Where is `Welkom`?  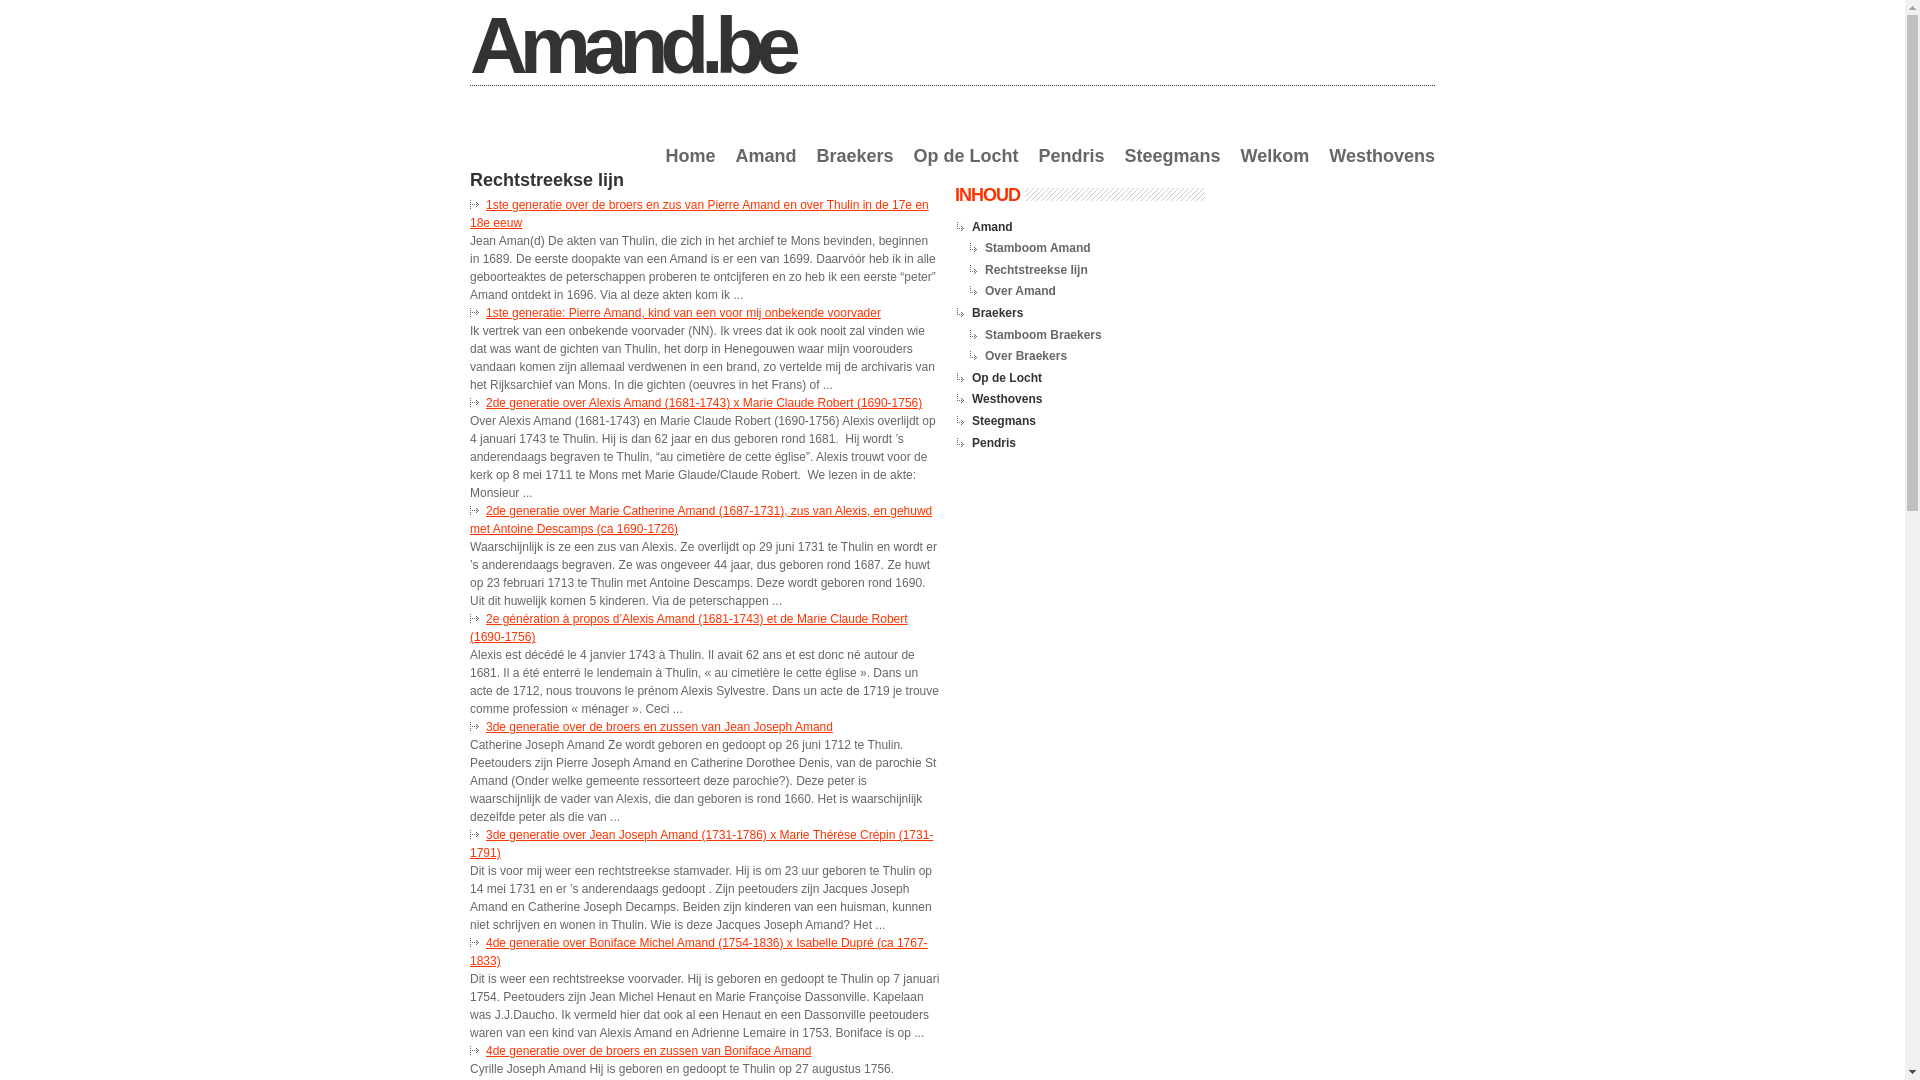
Welkom is located at coordinates (1276, 168).